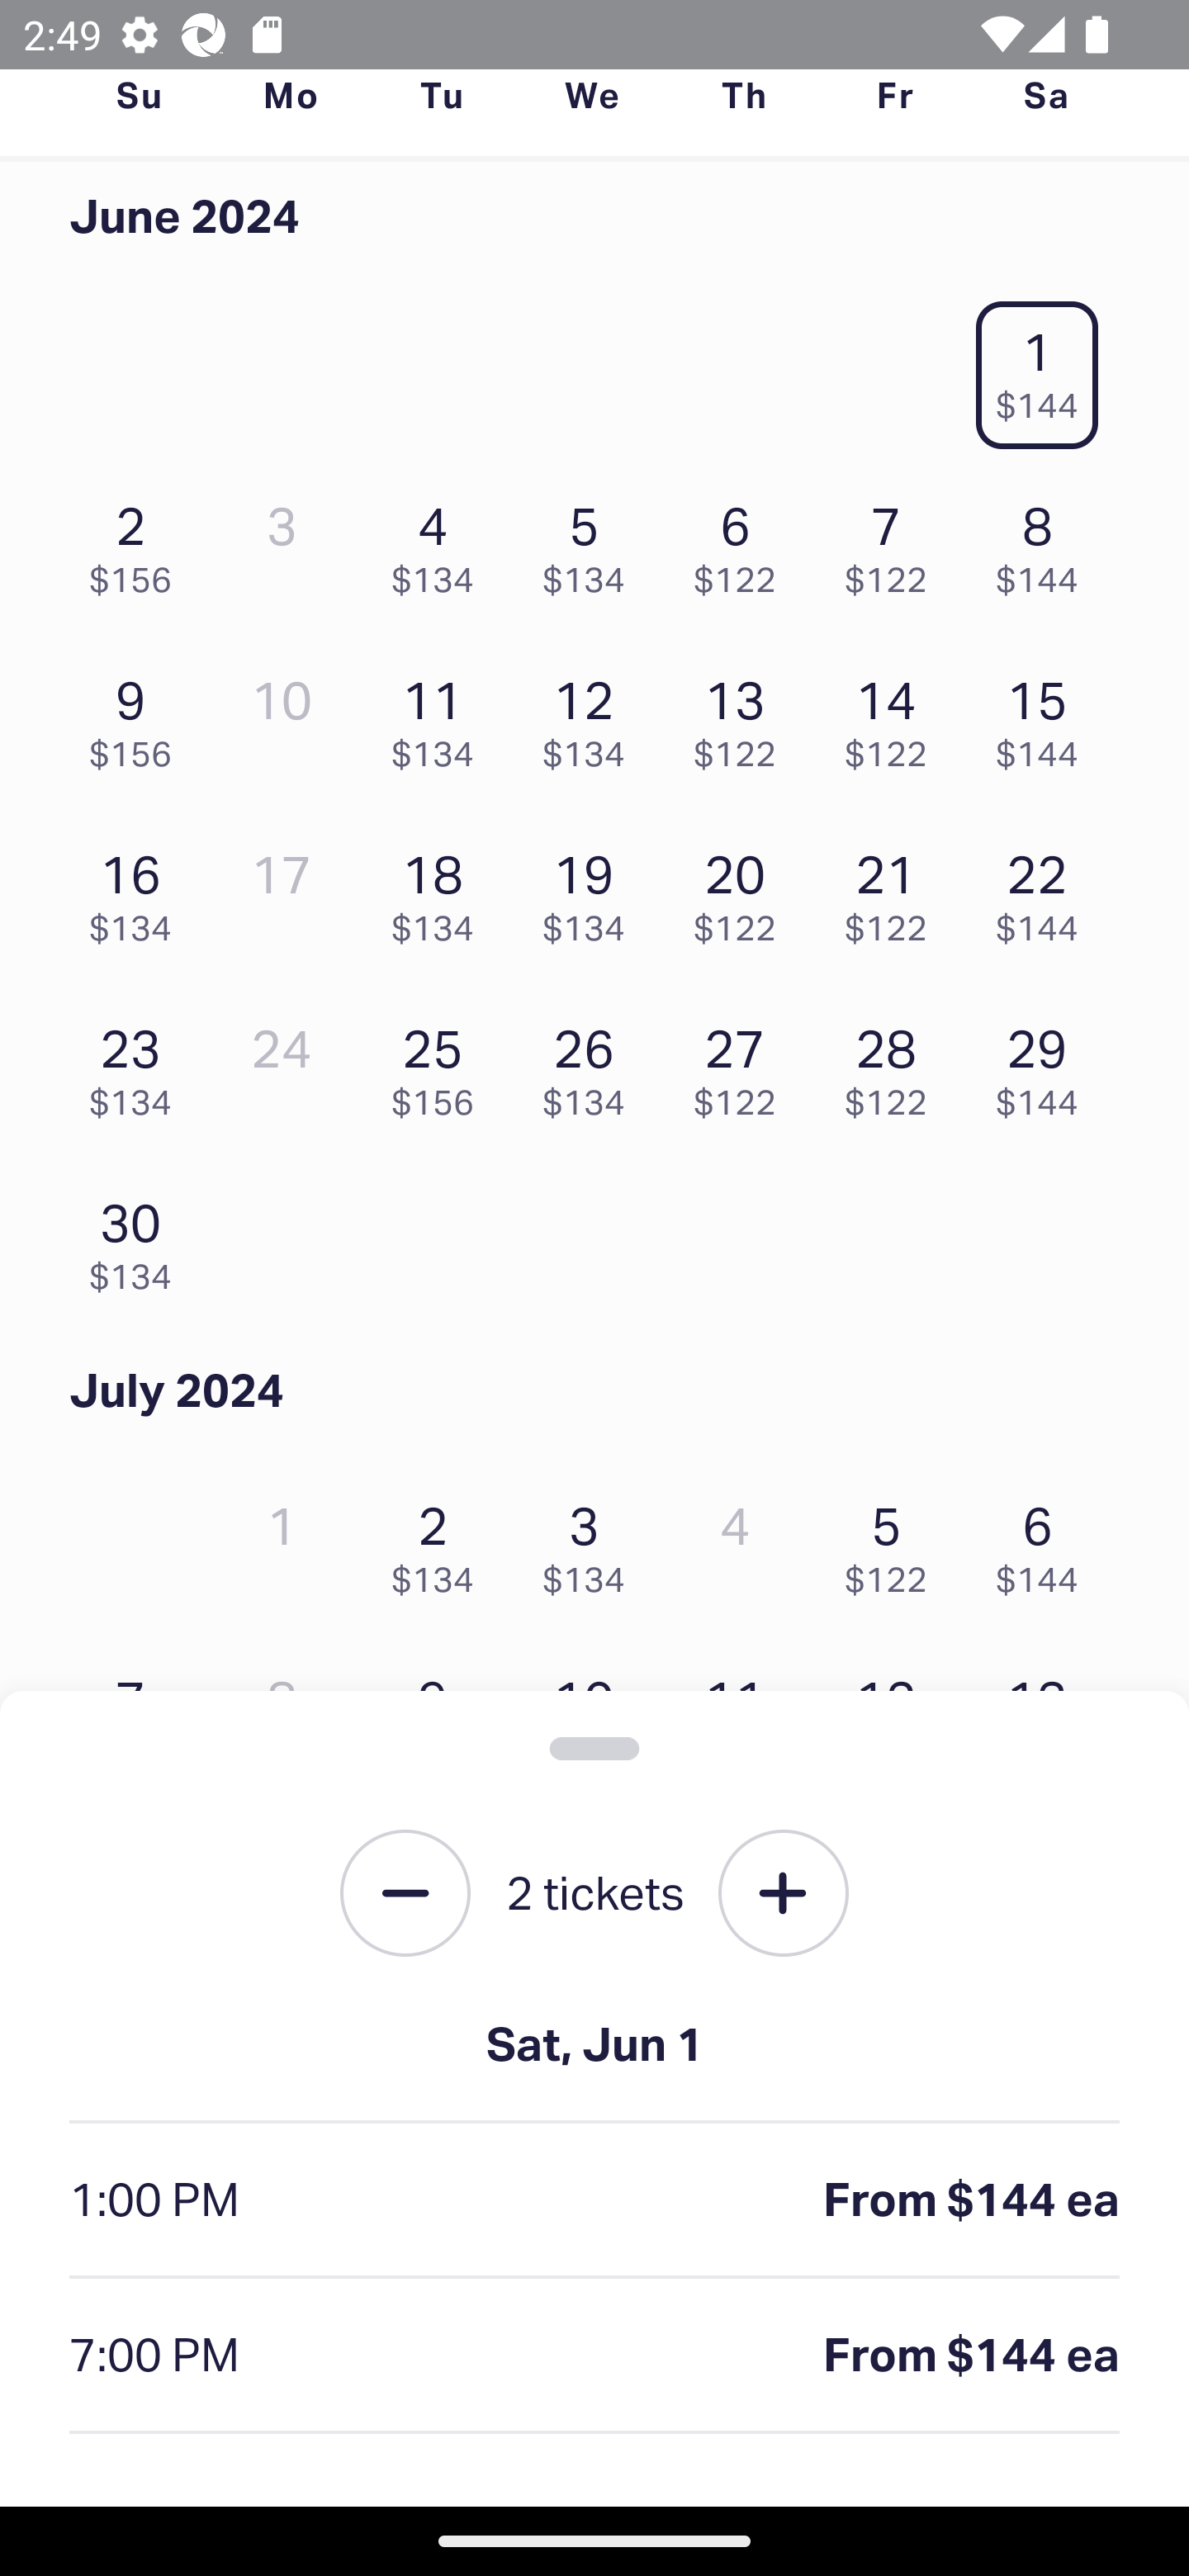 This screenshot has height=2576, width=1189. Describe the element at coordinates (594, 2356) in the screenshot. I see `7:00 PM From $144 ea` at that location.